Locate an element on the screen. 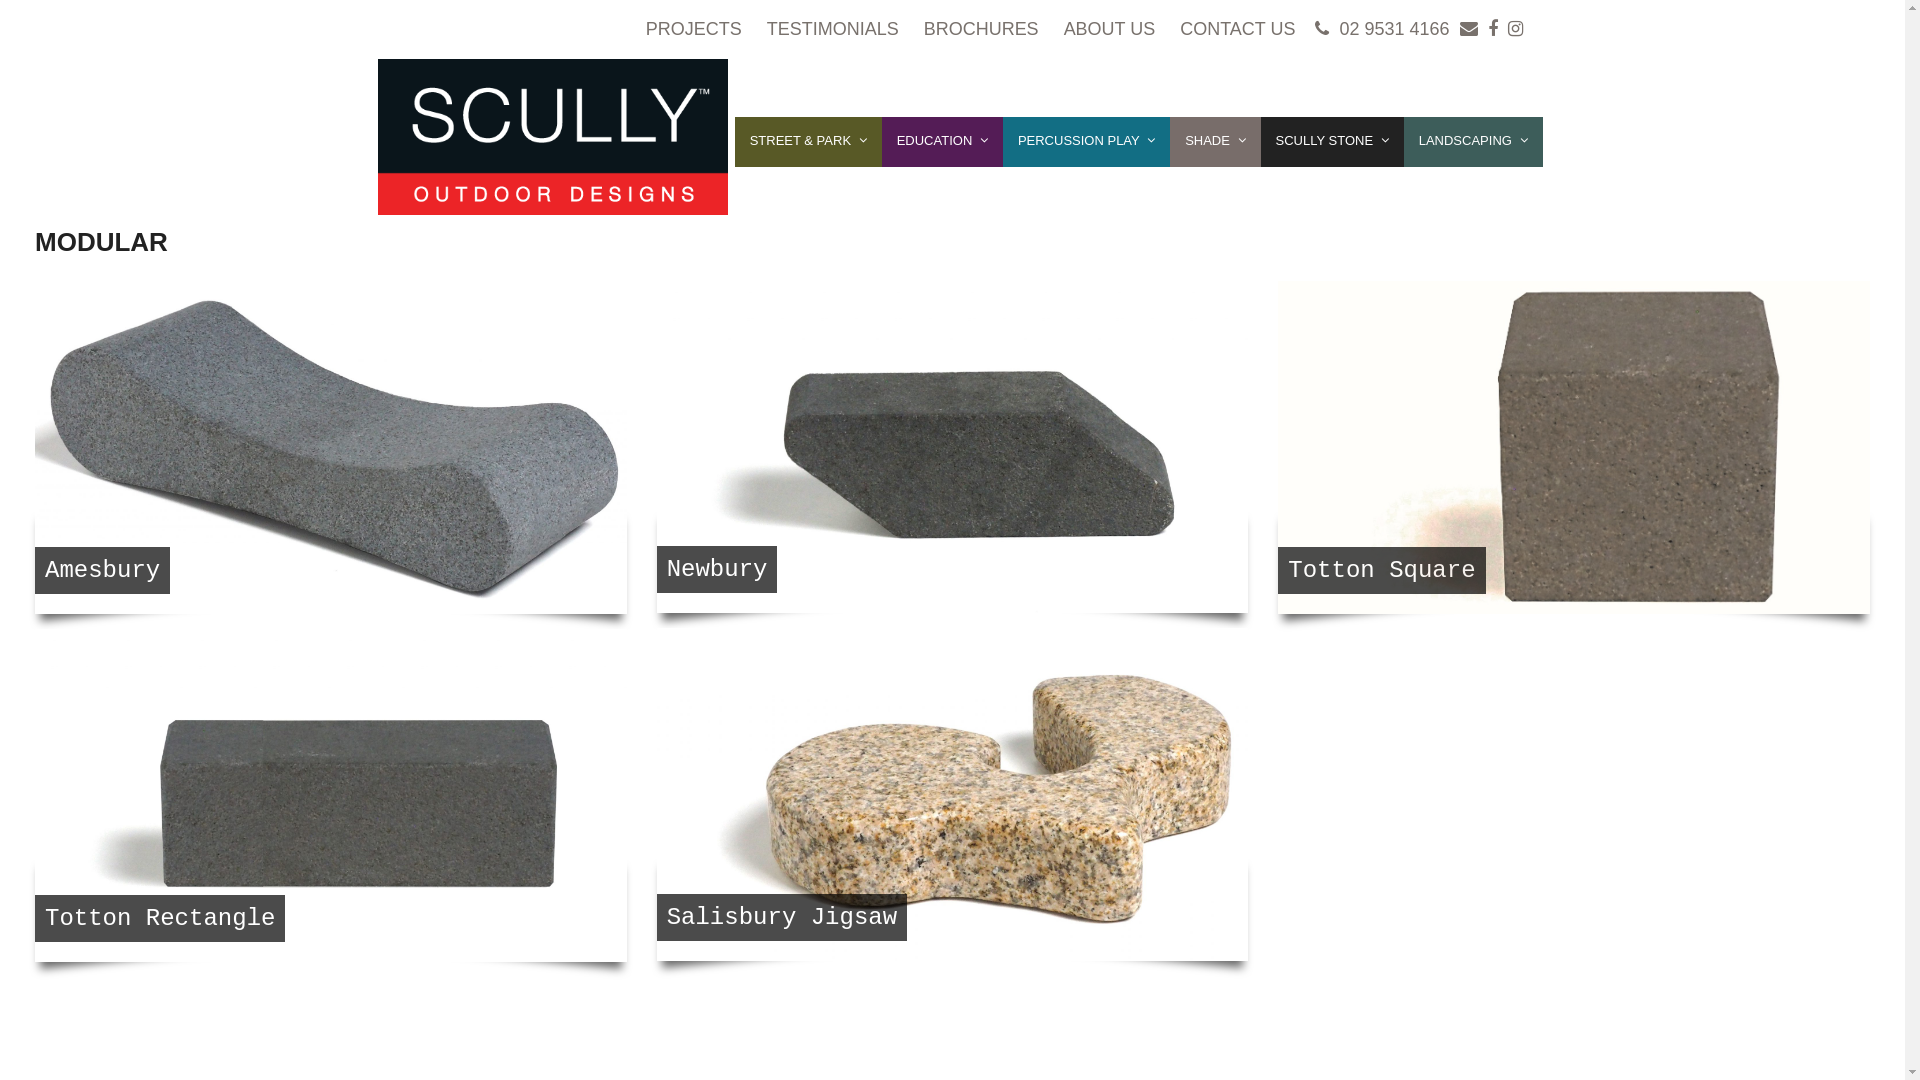 This screenshot has width=1920, height=1080. EDUCATION is located at coordinates (942, 142).